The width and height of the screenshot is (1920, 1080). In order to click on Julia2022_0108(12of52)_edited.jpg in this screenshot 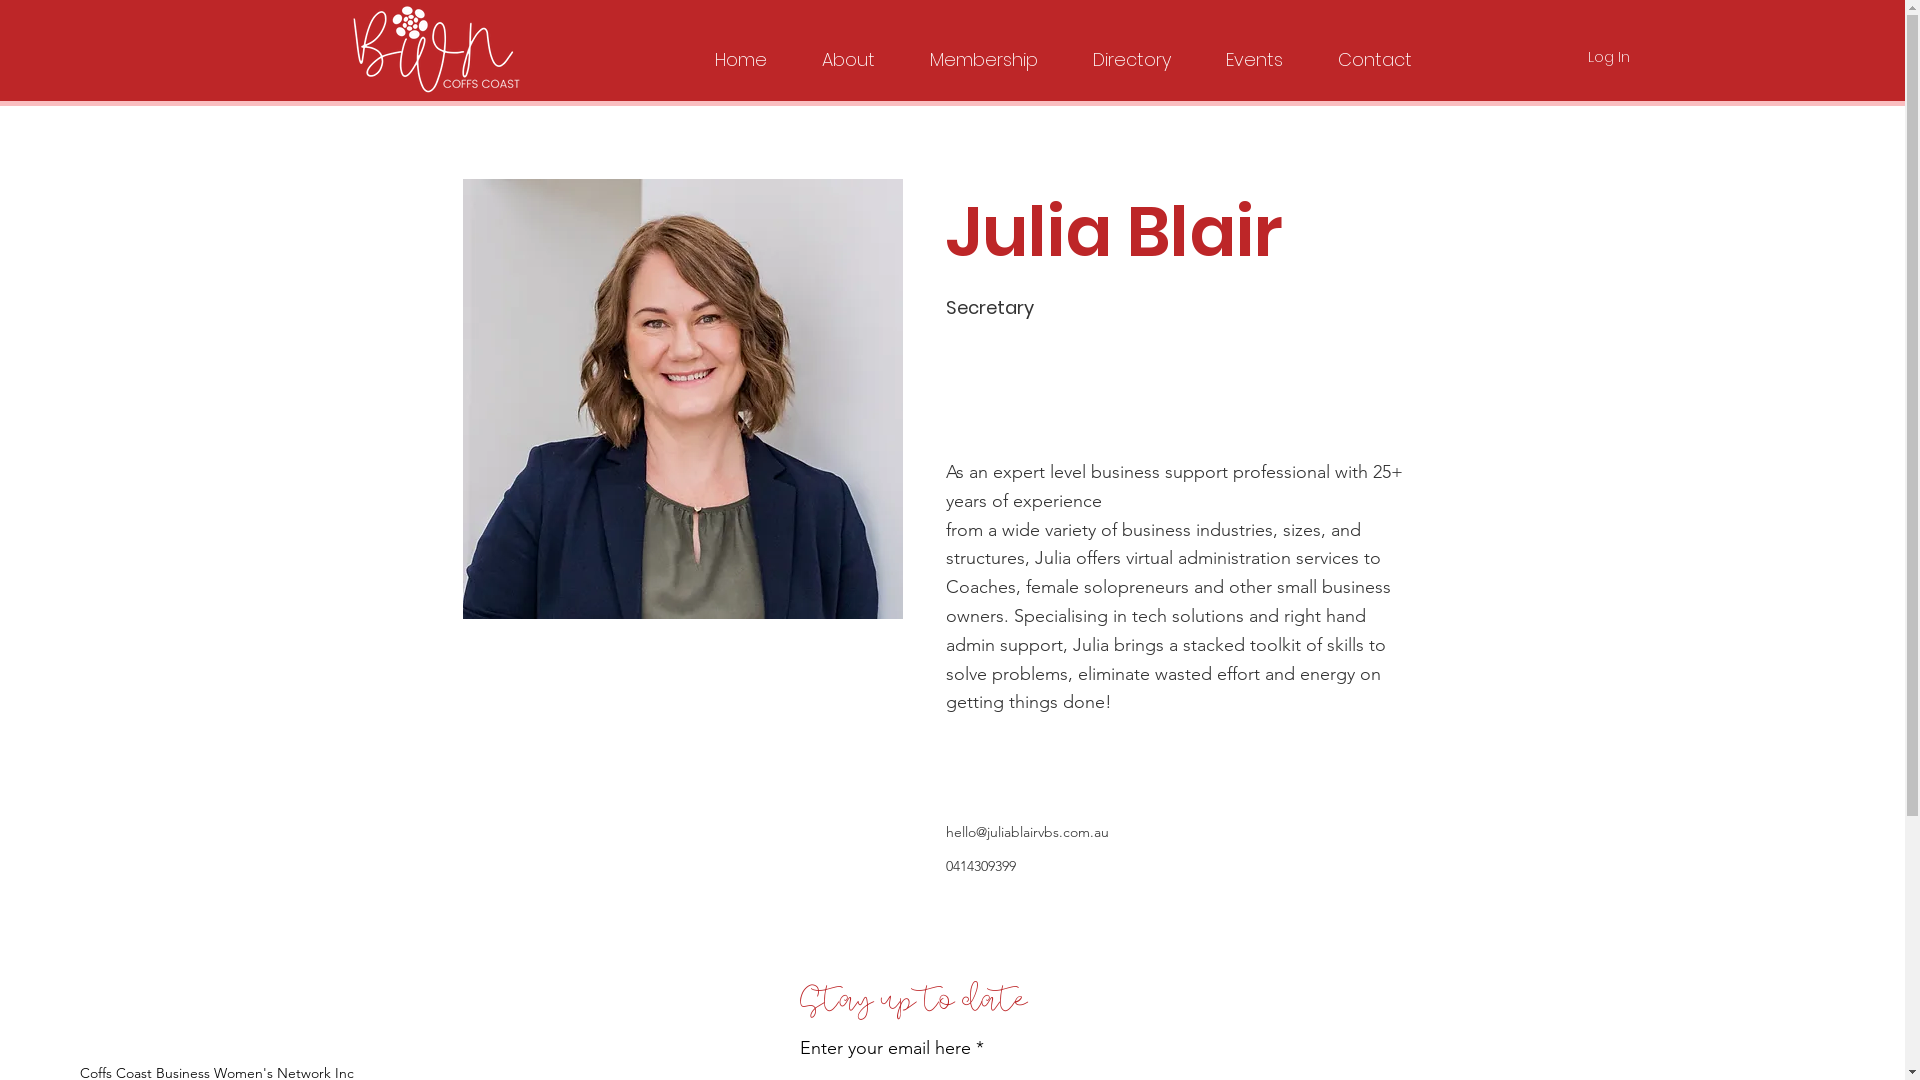, I will do `click(682, 399)`.